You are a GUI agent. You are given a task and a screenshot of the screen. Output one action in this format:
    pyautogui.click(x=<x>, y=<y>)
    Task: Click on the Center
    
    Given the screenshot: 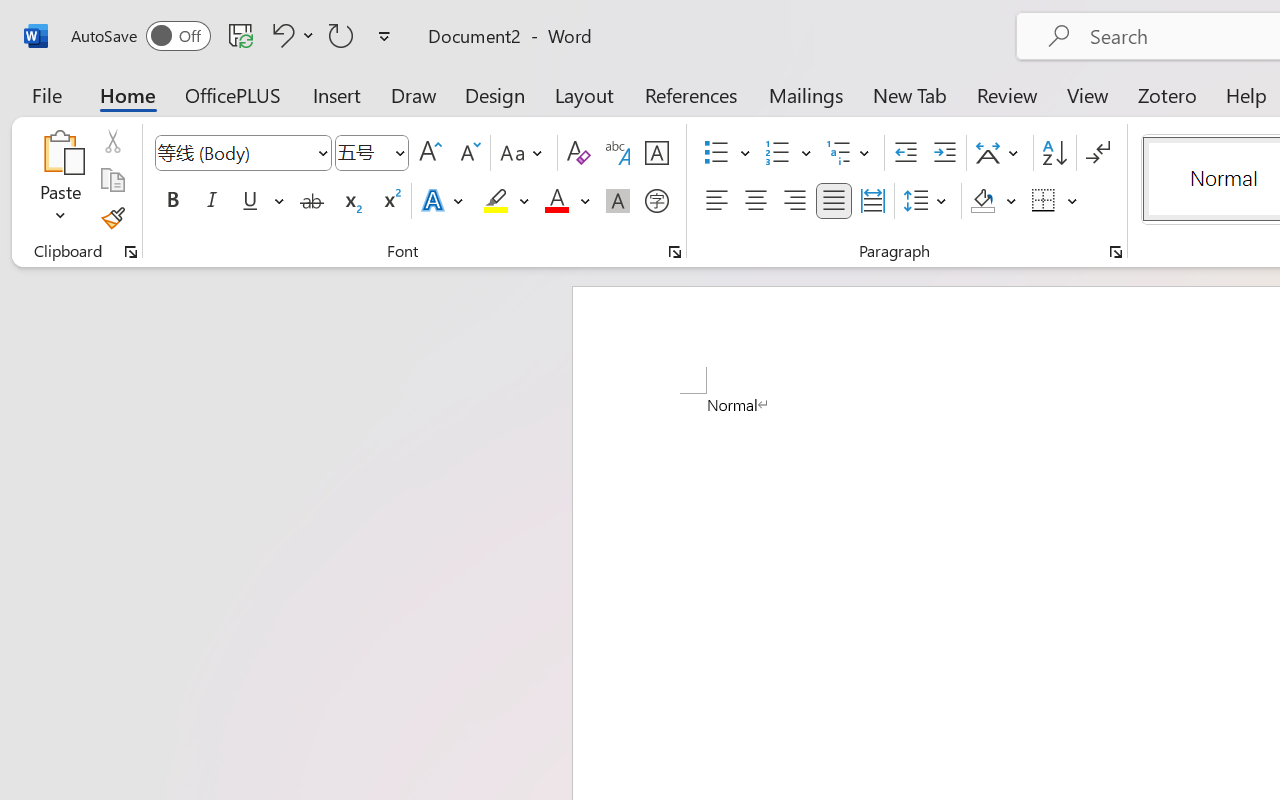 What is the action you would take?
    pyautogui.click(x=756, y=201)
    